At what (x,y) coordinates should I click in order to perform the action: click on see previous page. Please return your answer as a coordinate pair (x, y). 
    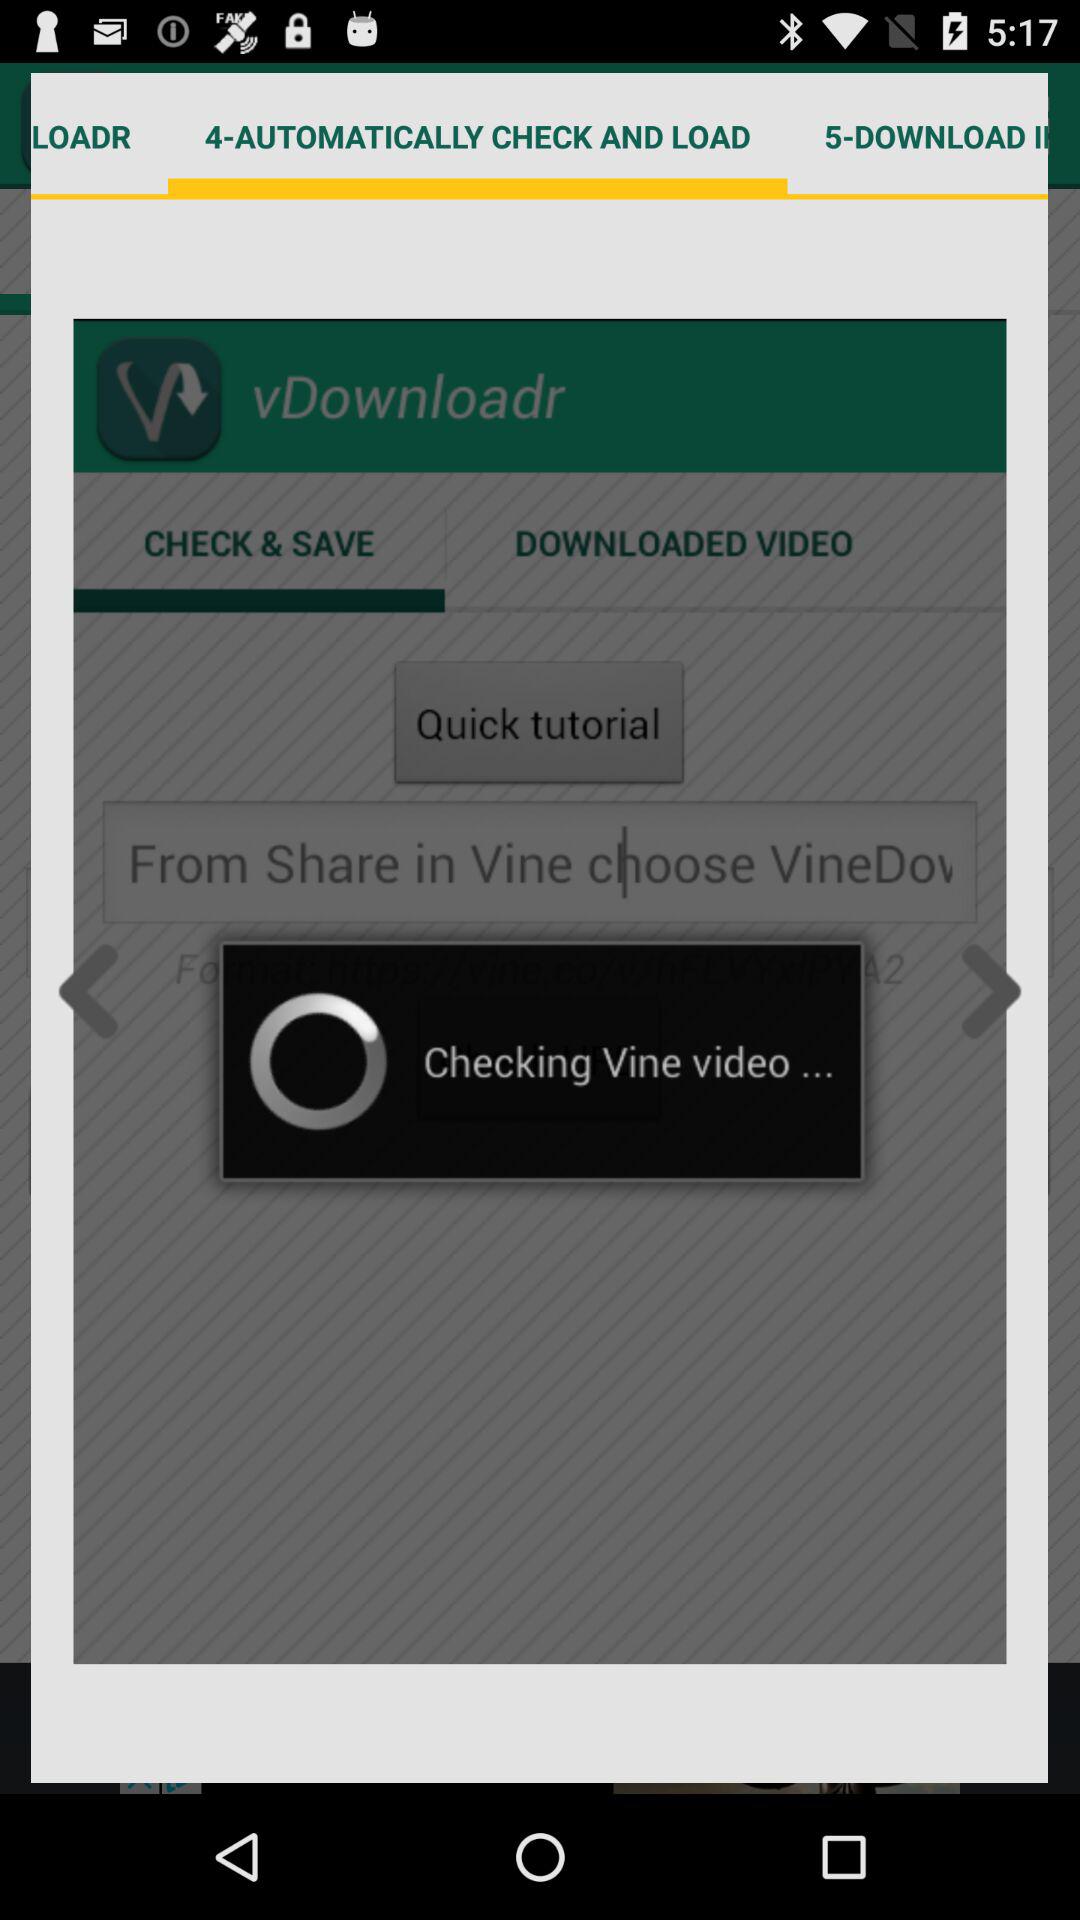
    Looking at the image, I should click on (94, 991).